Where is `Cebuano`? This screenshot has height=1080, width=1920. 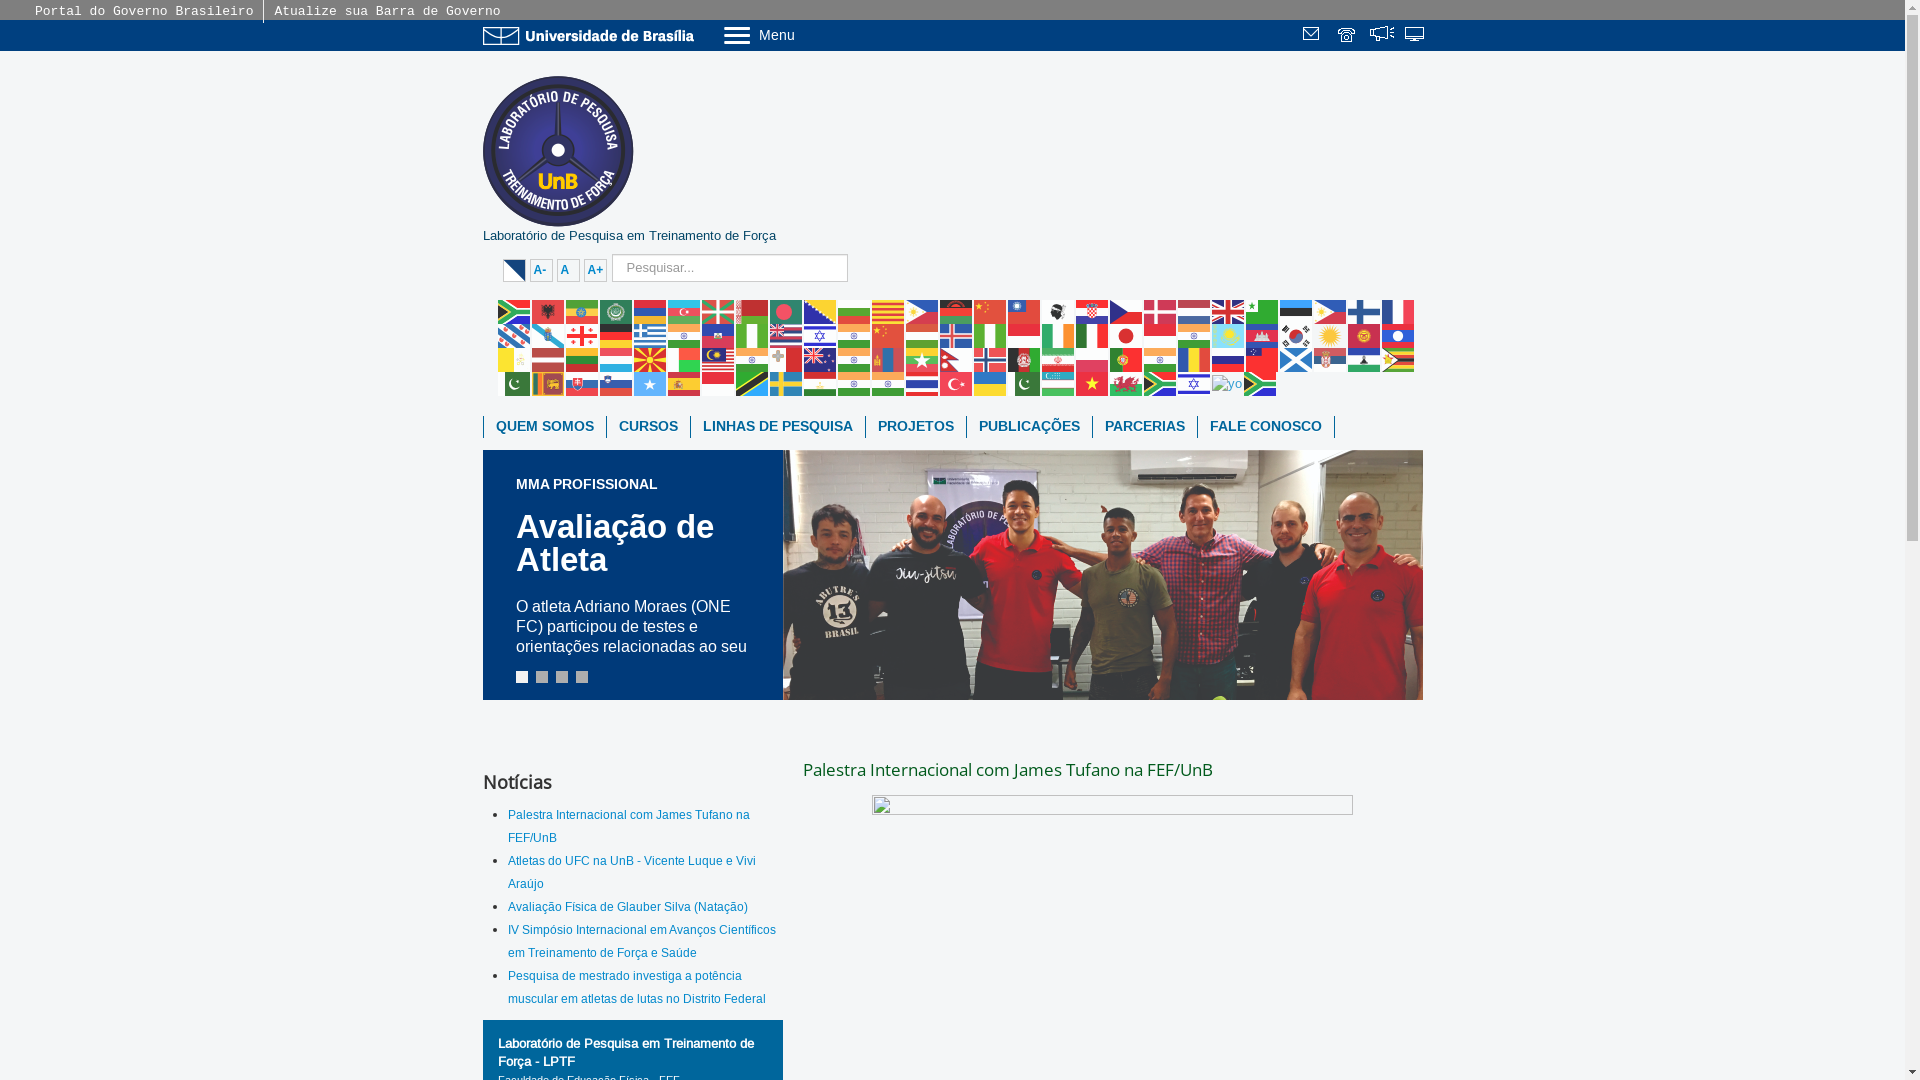
Cebuano is located at coordinates (923, 311).